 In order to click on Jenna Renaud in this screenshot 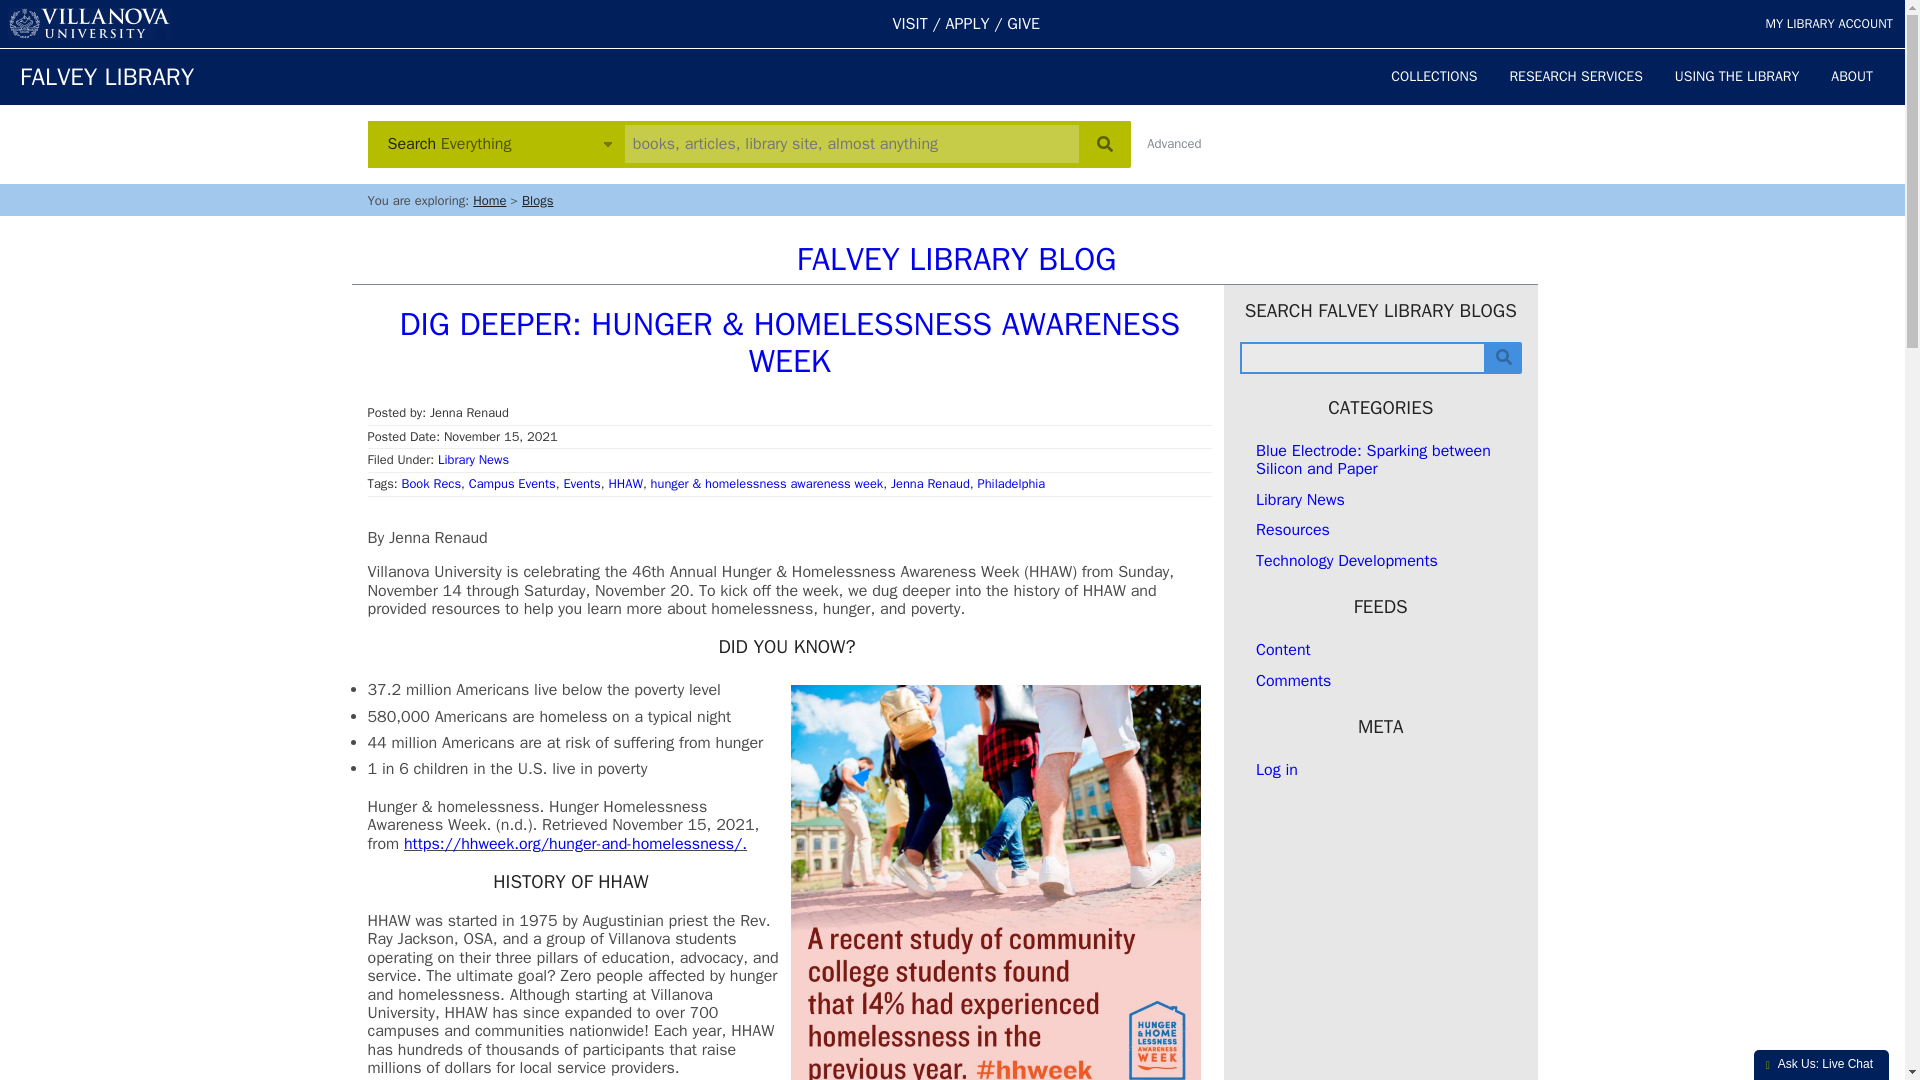, I will do `click(930, 484)`.